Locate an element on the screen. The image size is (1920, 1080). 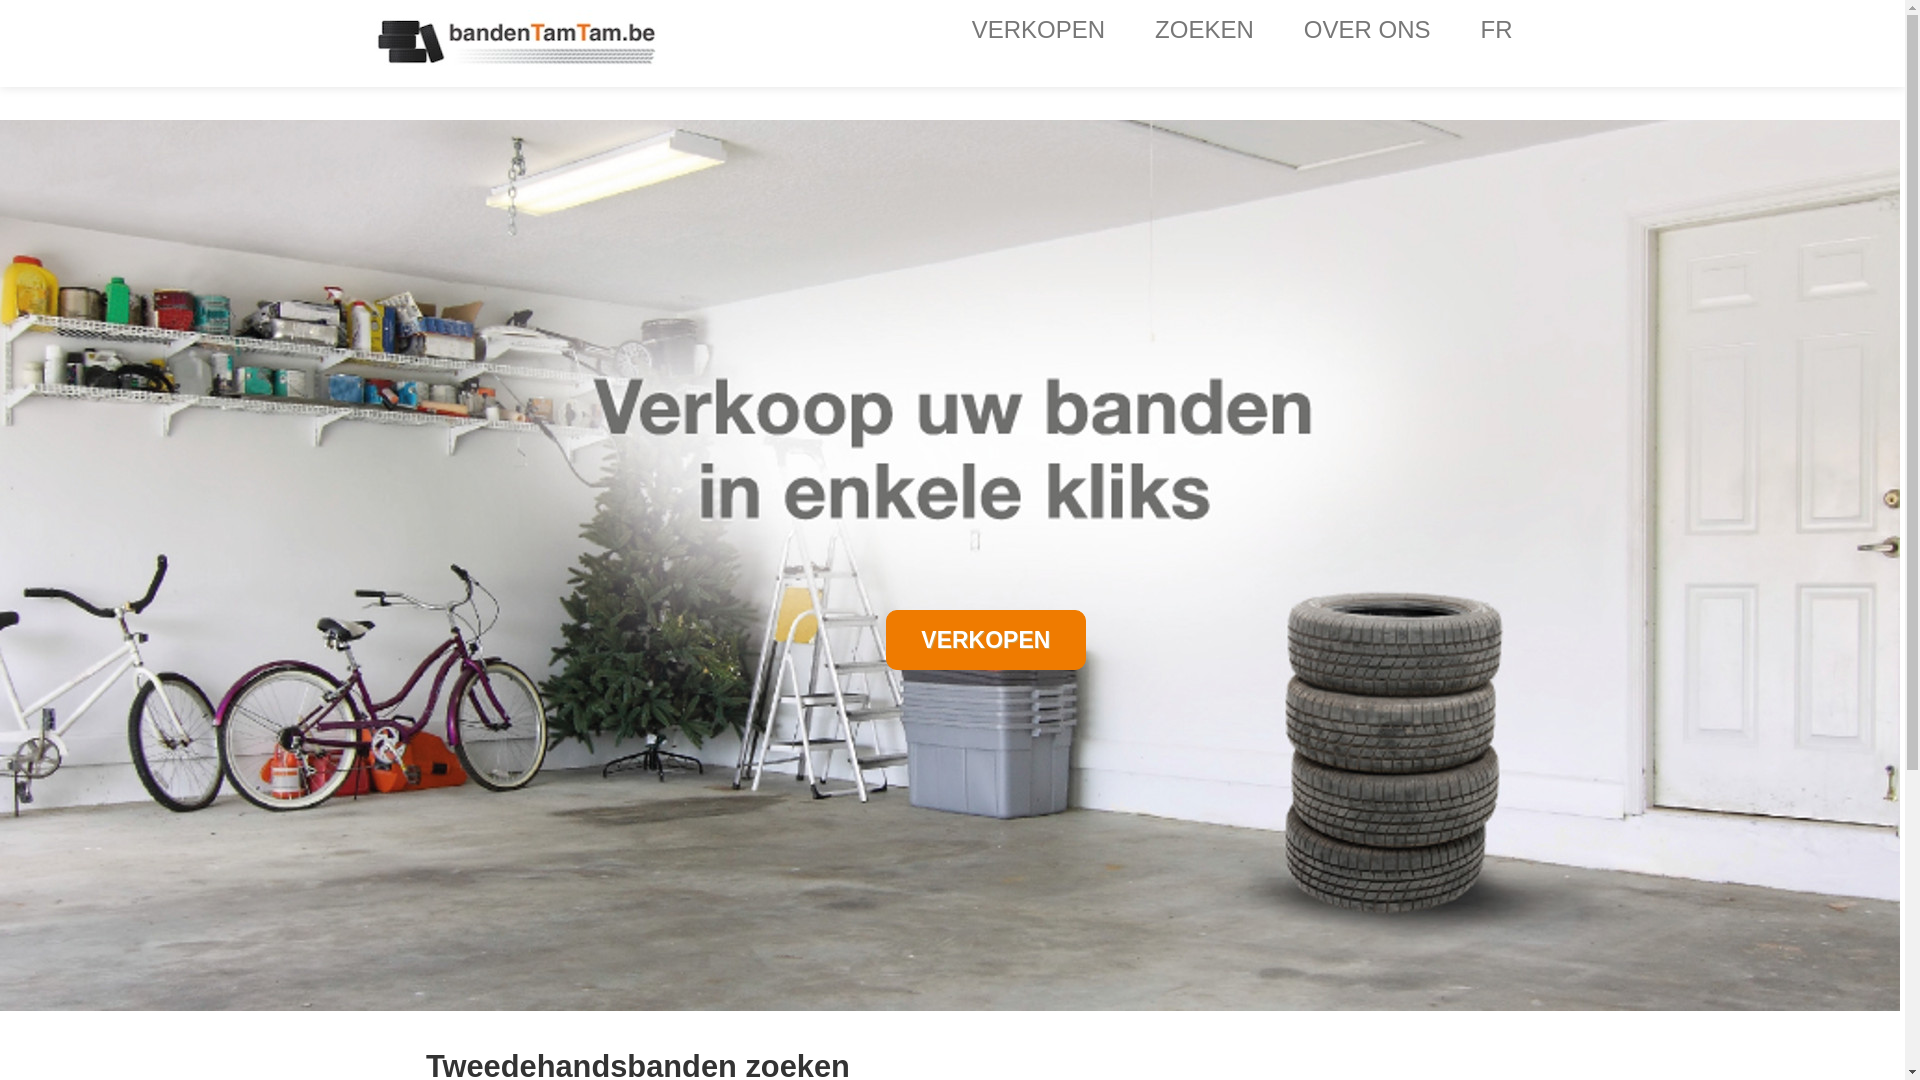
FR is located at coordinates (1497, 25).